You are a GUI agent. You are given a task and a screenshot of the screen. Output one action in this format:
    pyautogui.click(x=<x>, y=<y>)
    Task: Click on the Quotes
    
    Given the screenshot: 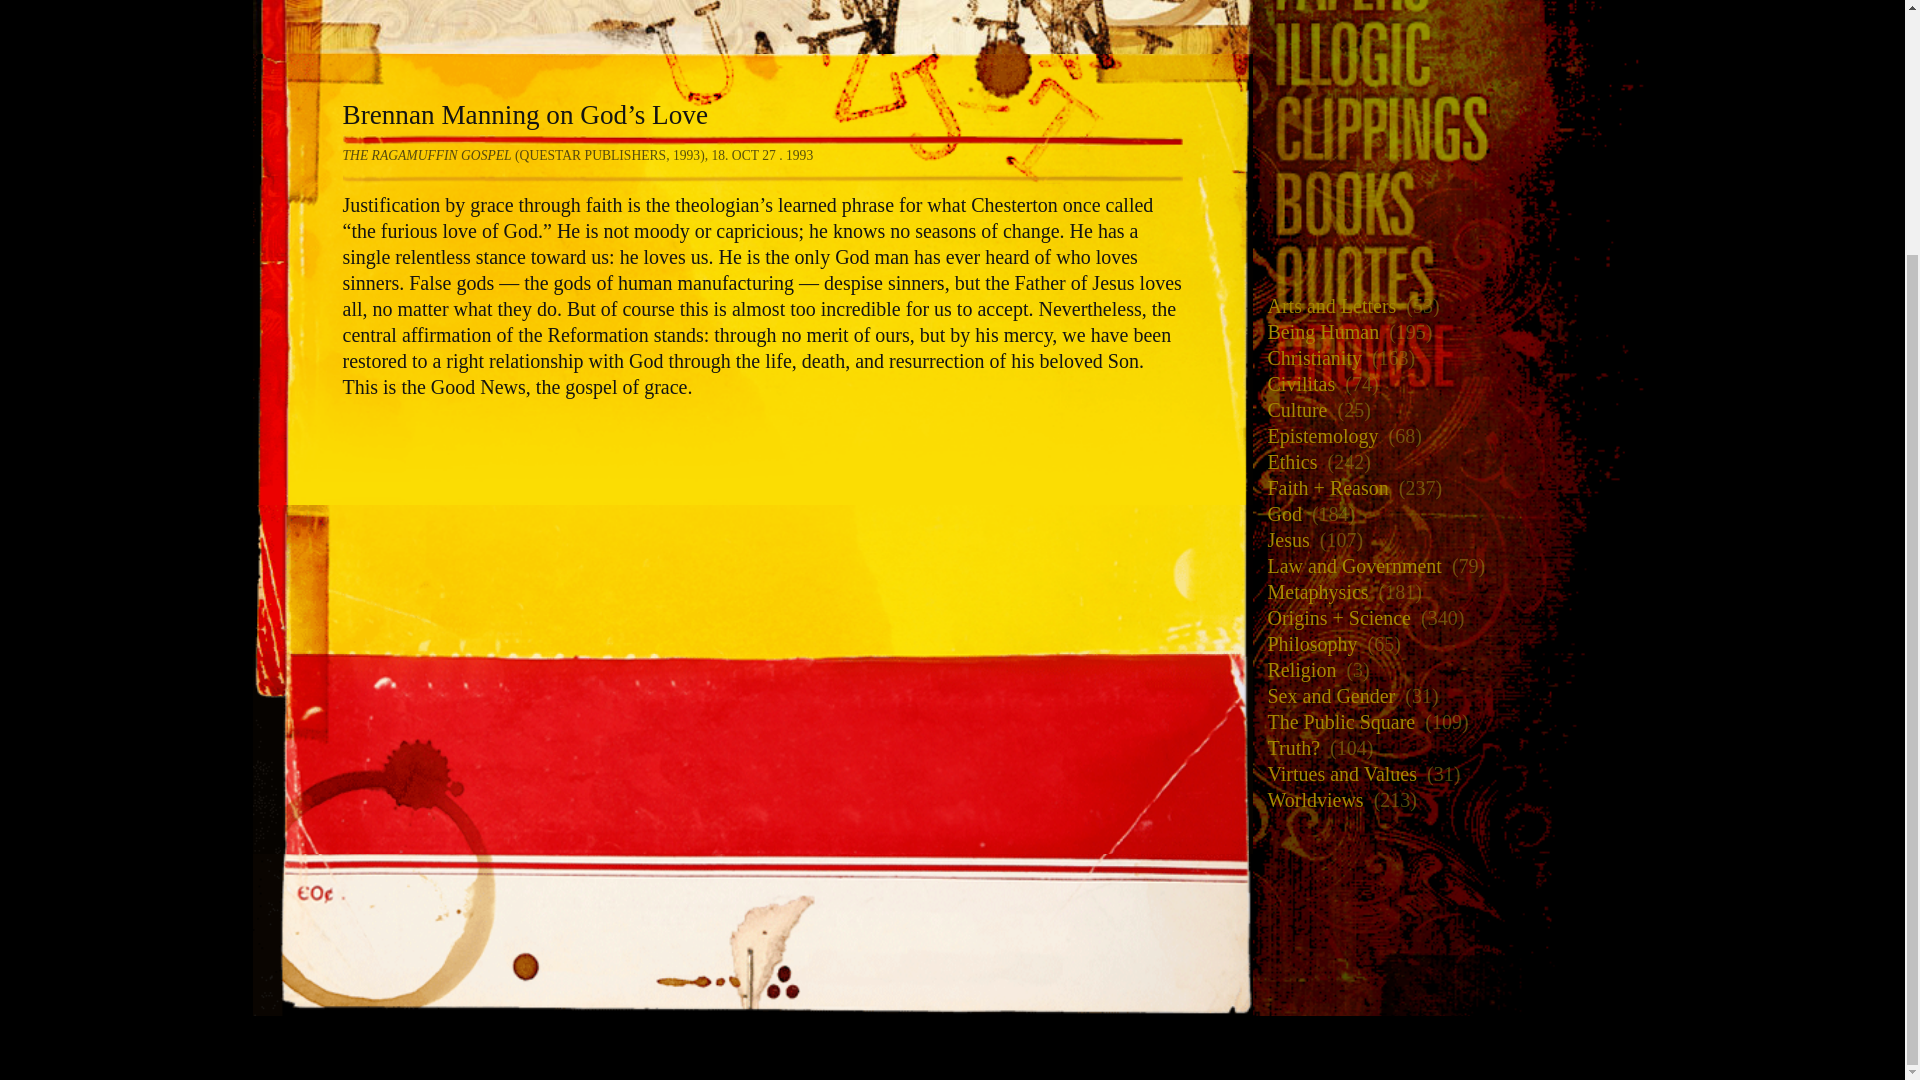 What is the action you would take?
    pyautogui.click(x=1451, y=195)
    